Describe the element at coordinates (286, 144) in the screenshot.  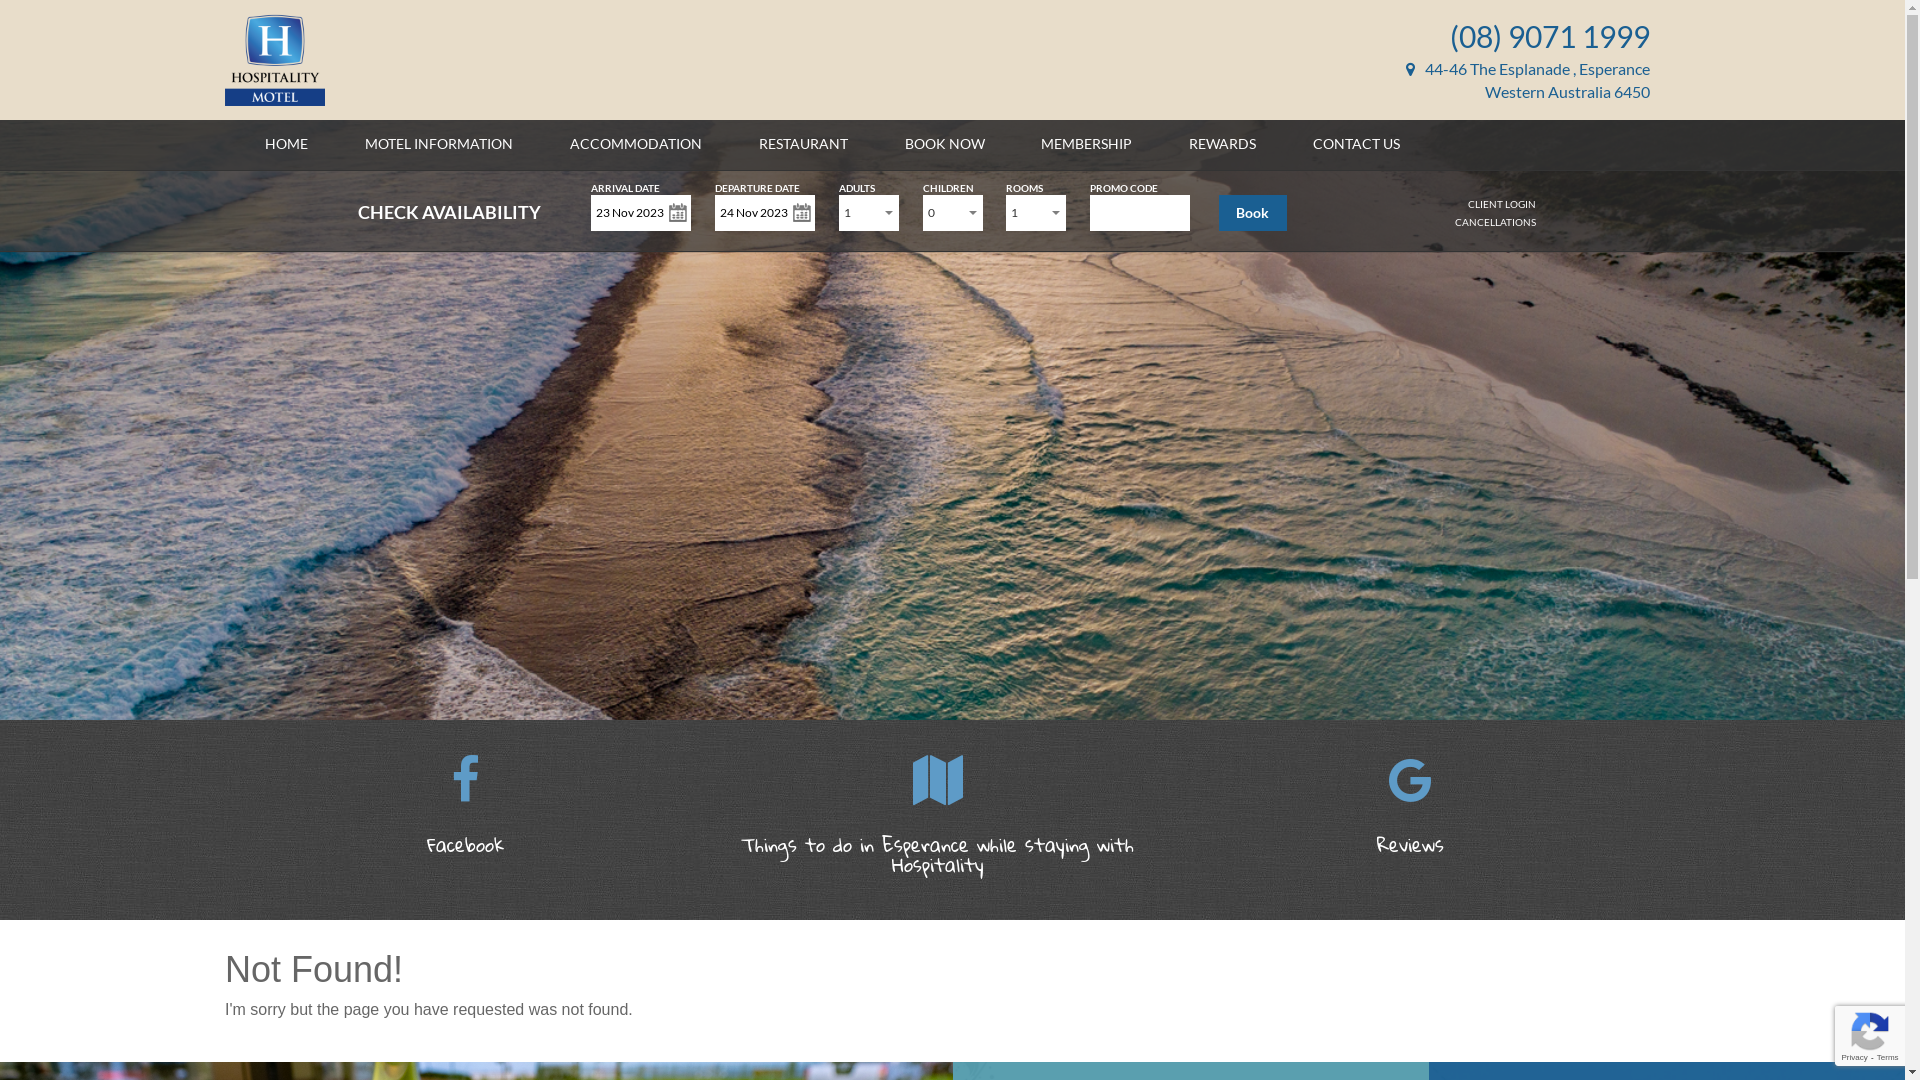
I see `HOME` at that location.